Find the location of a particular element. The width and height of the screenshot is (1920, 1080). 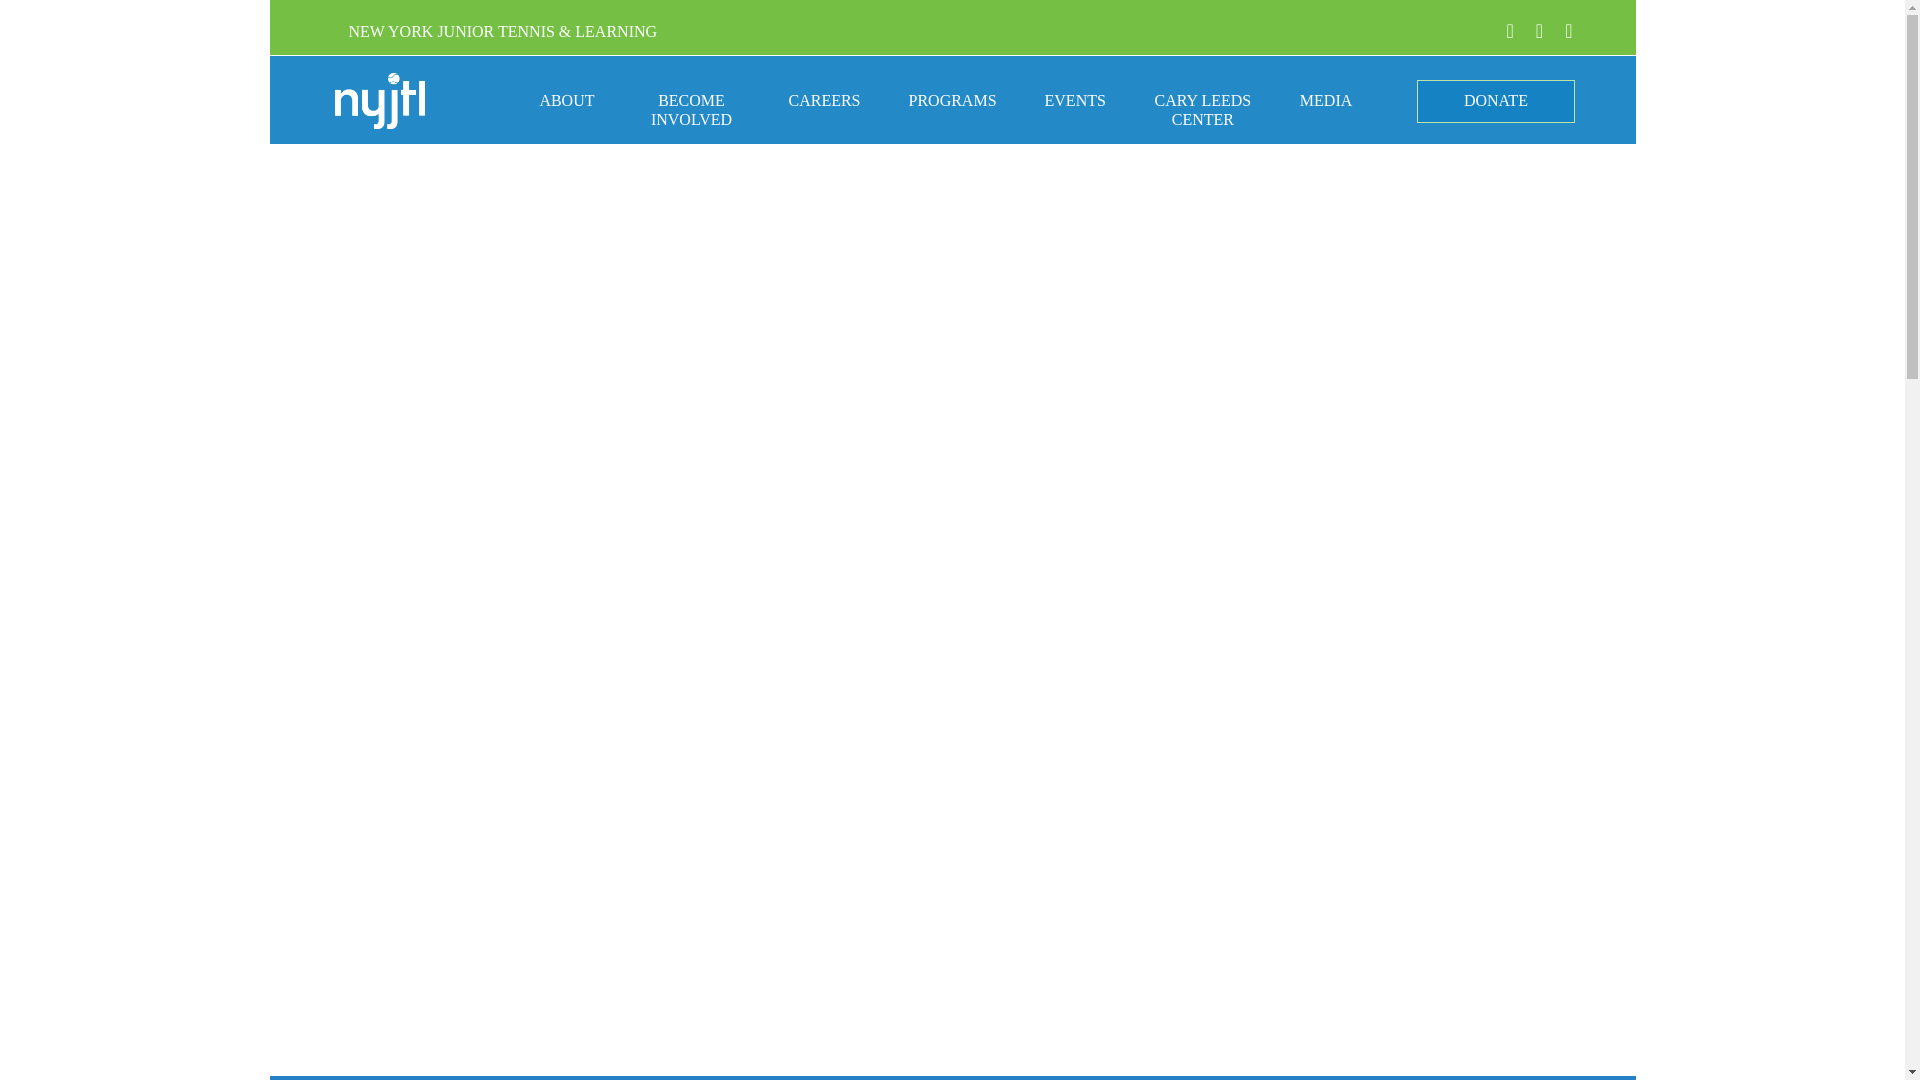

CAREERS is located at coordinates (824, 116).